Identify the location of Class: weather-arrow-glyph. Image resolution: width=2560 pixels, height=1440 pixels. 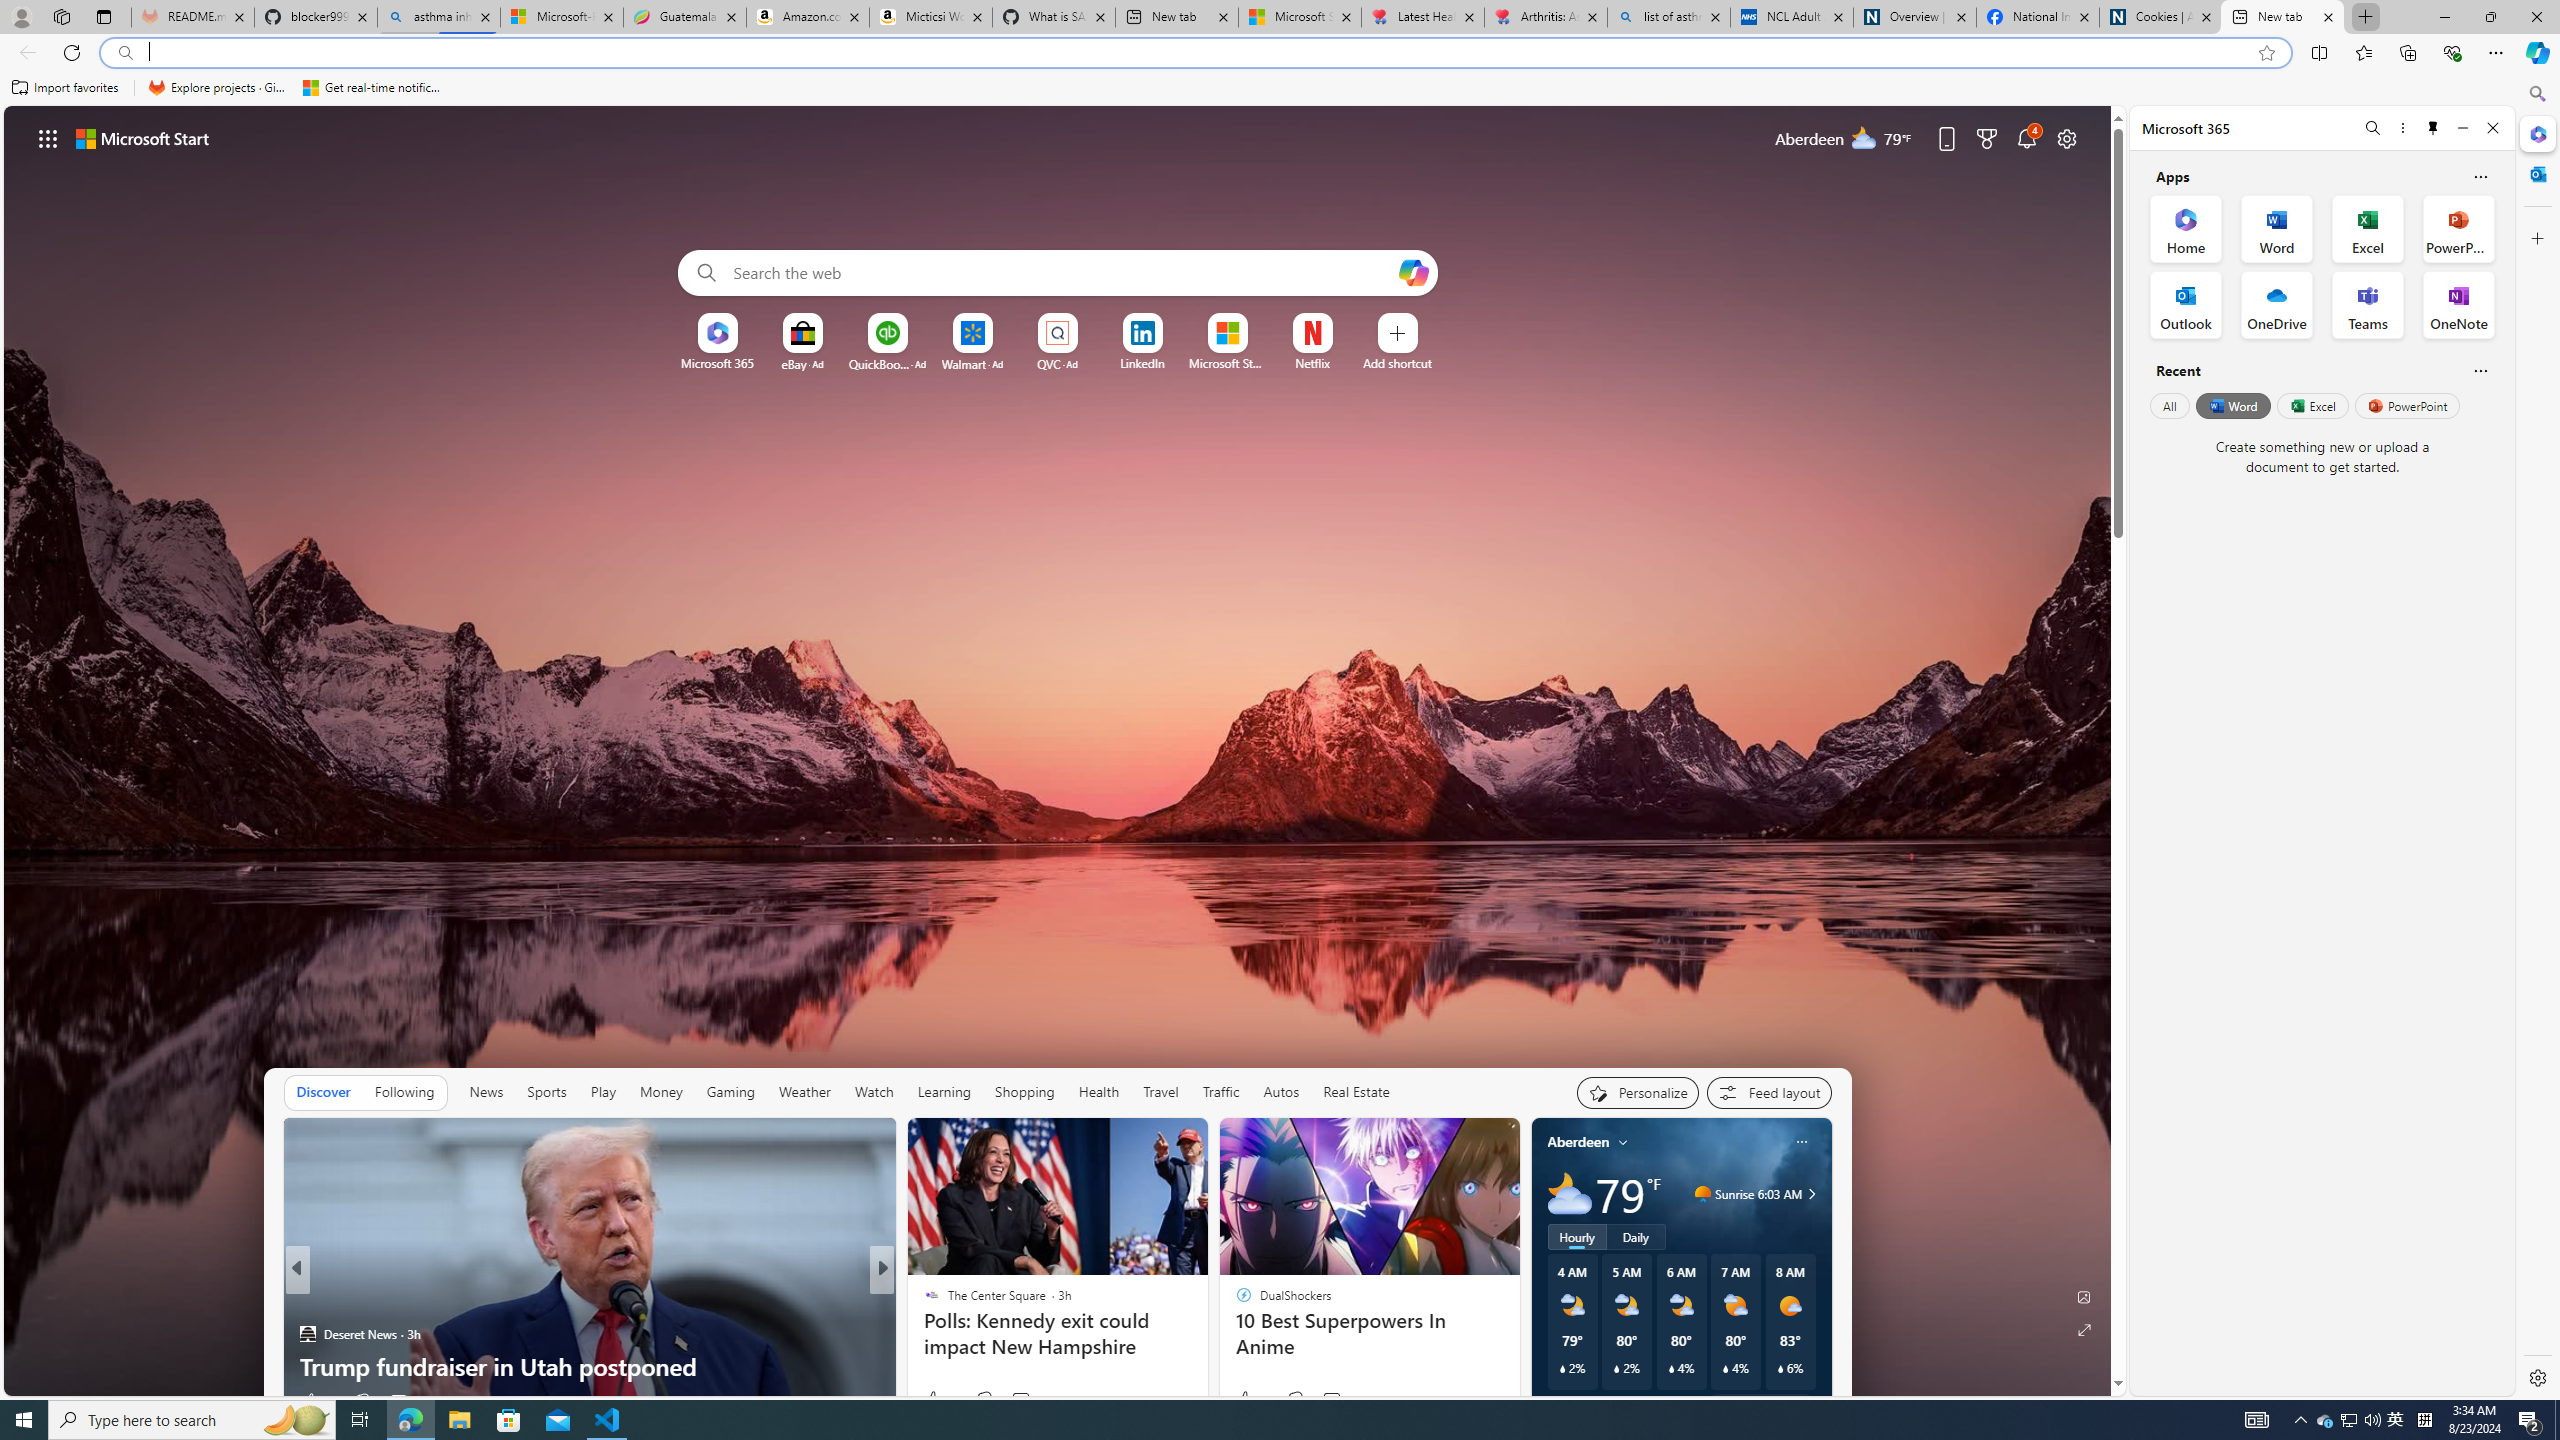
(1811, 1194).